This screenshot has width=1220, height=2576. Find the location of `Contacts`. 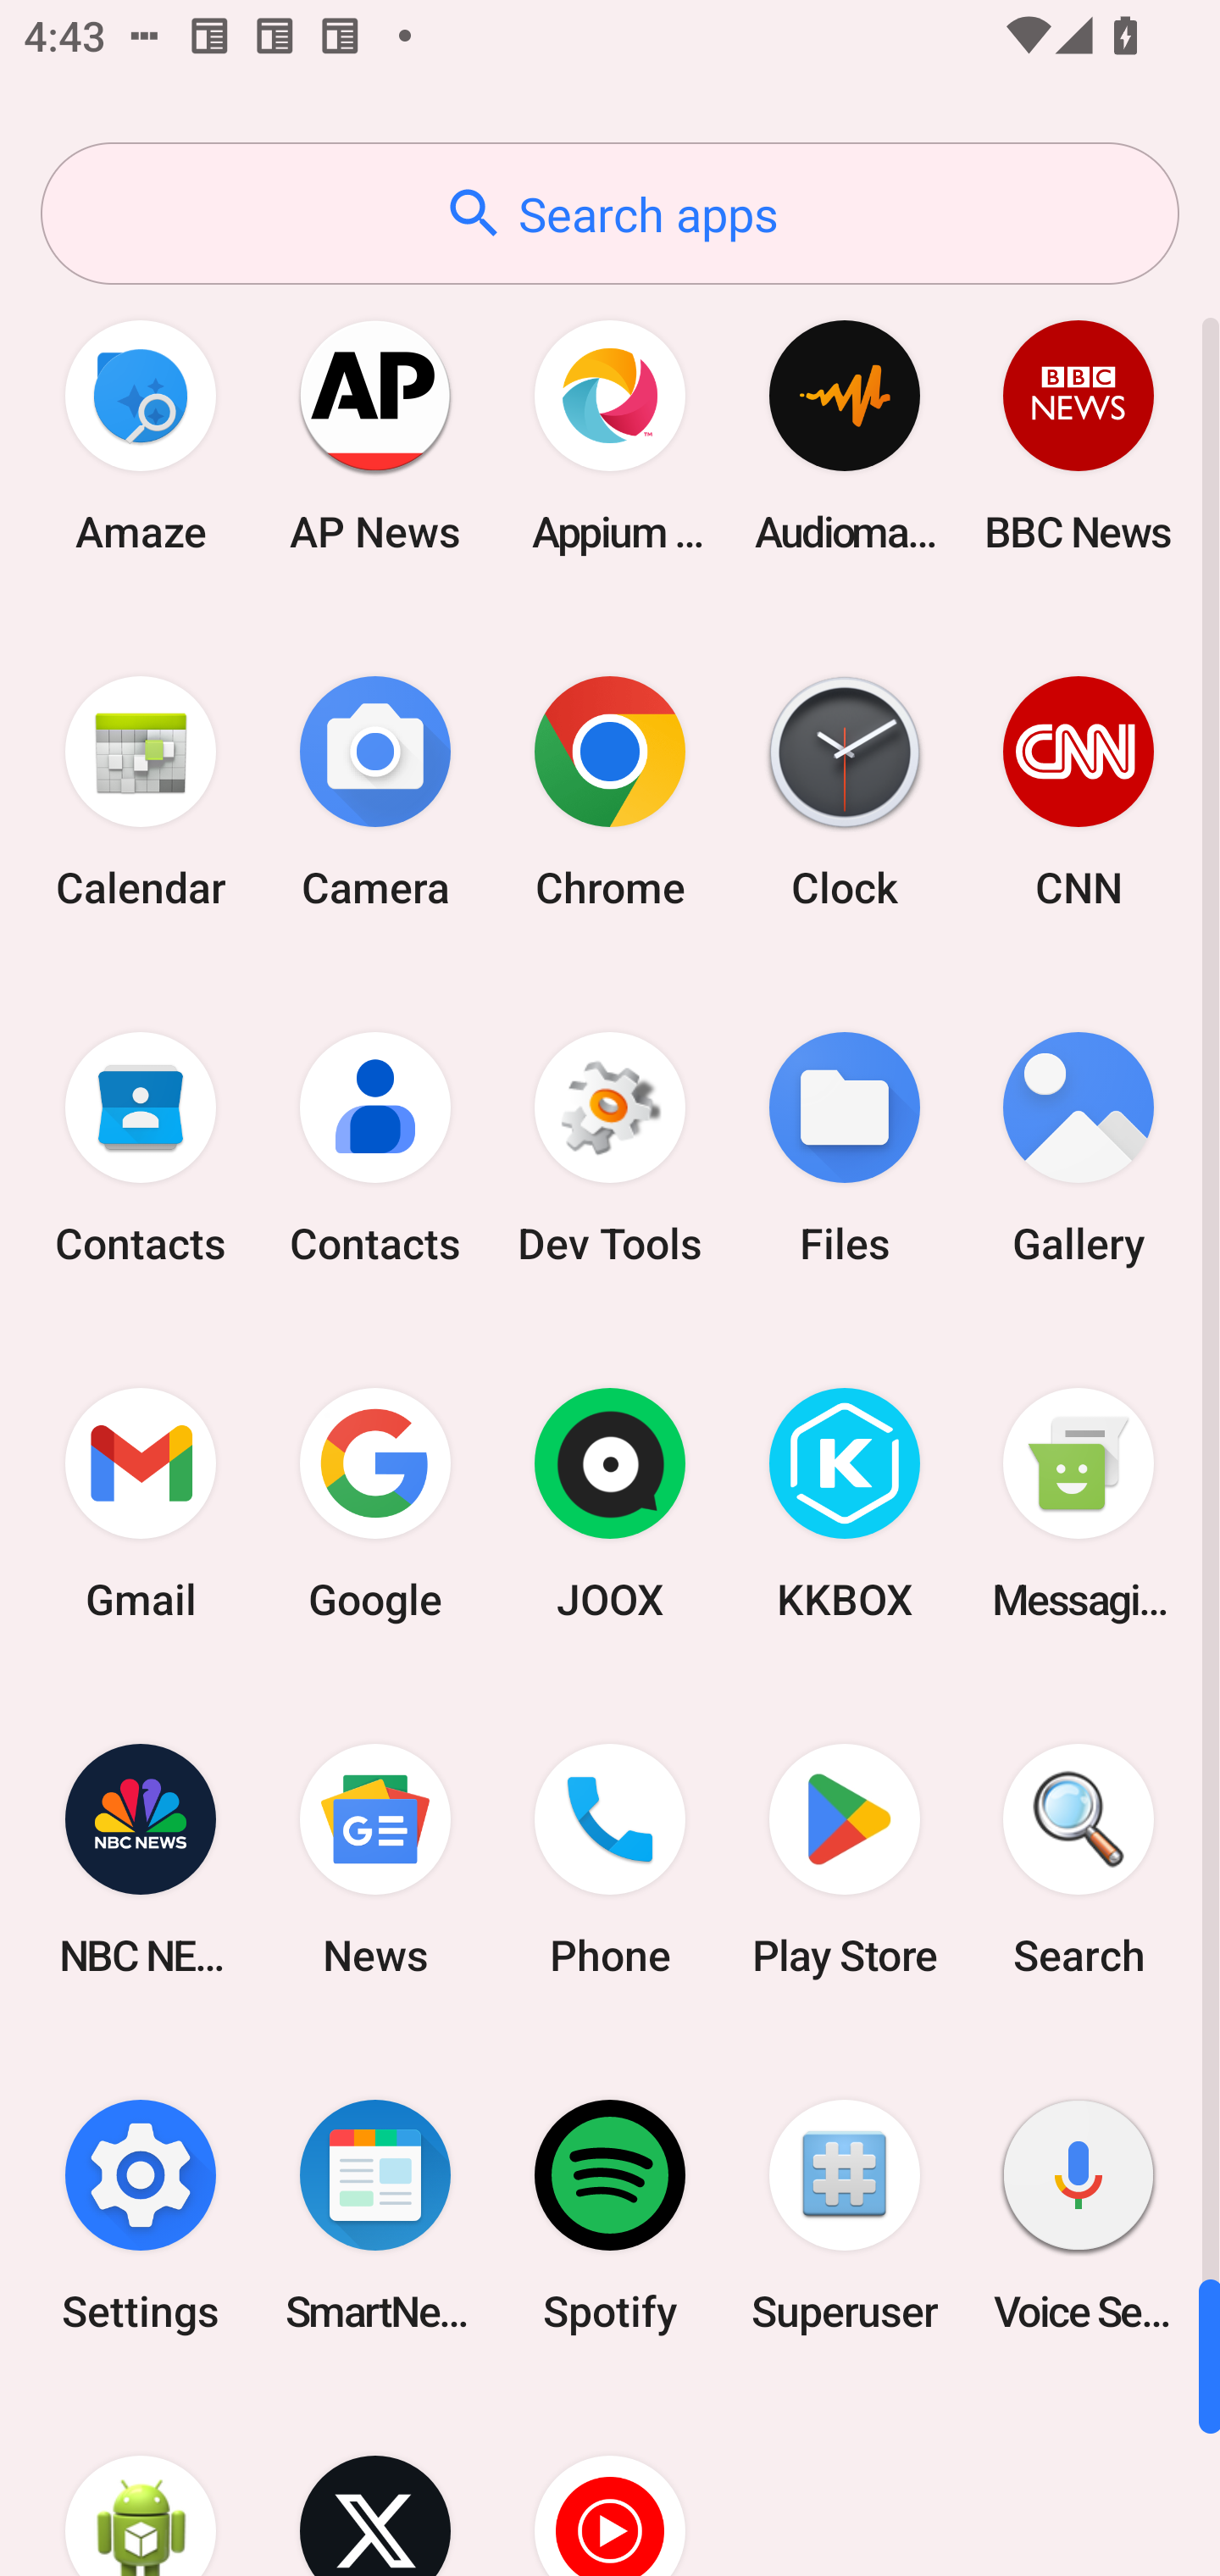

Contacts is located at coordinates (375, 1149).